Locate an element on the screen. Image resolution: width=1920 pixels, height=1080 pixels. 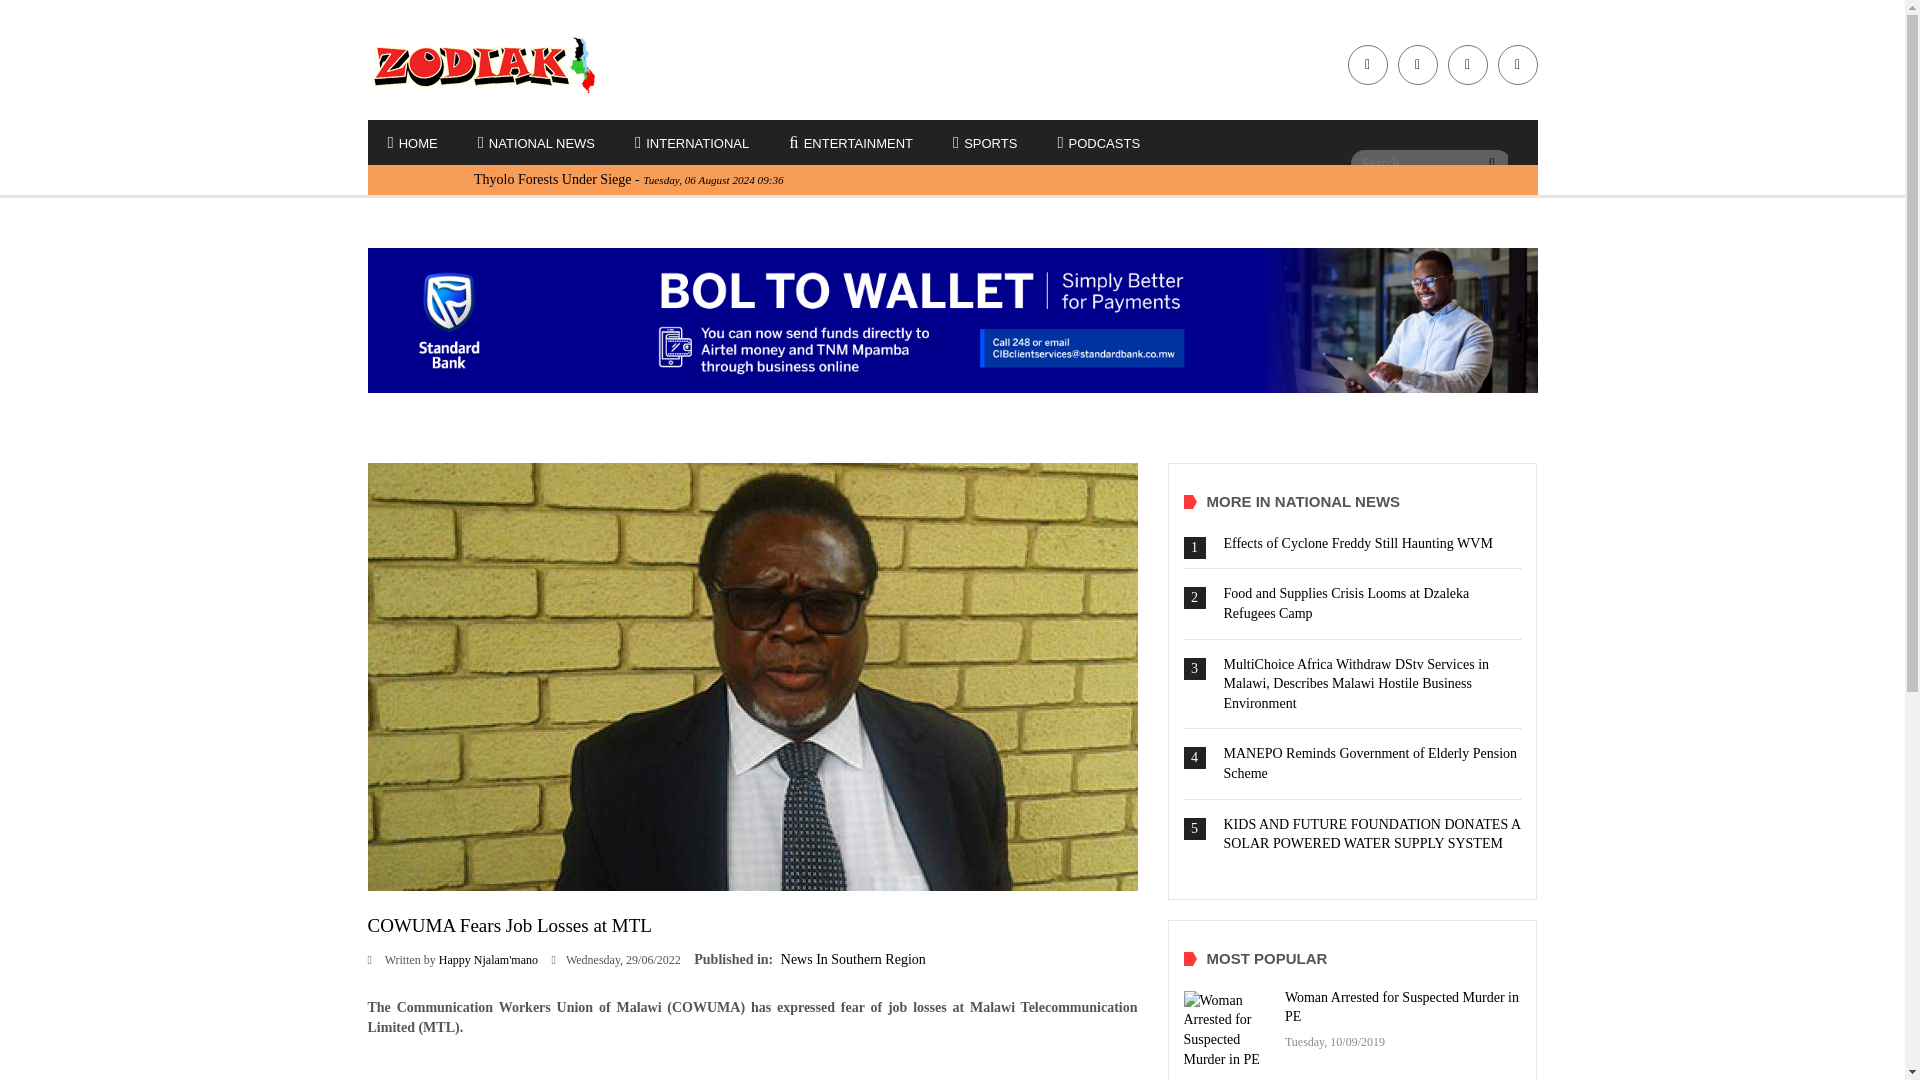
HOME is located at coordinates (413, 144).